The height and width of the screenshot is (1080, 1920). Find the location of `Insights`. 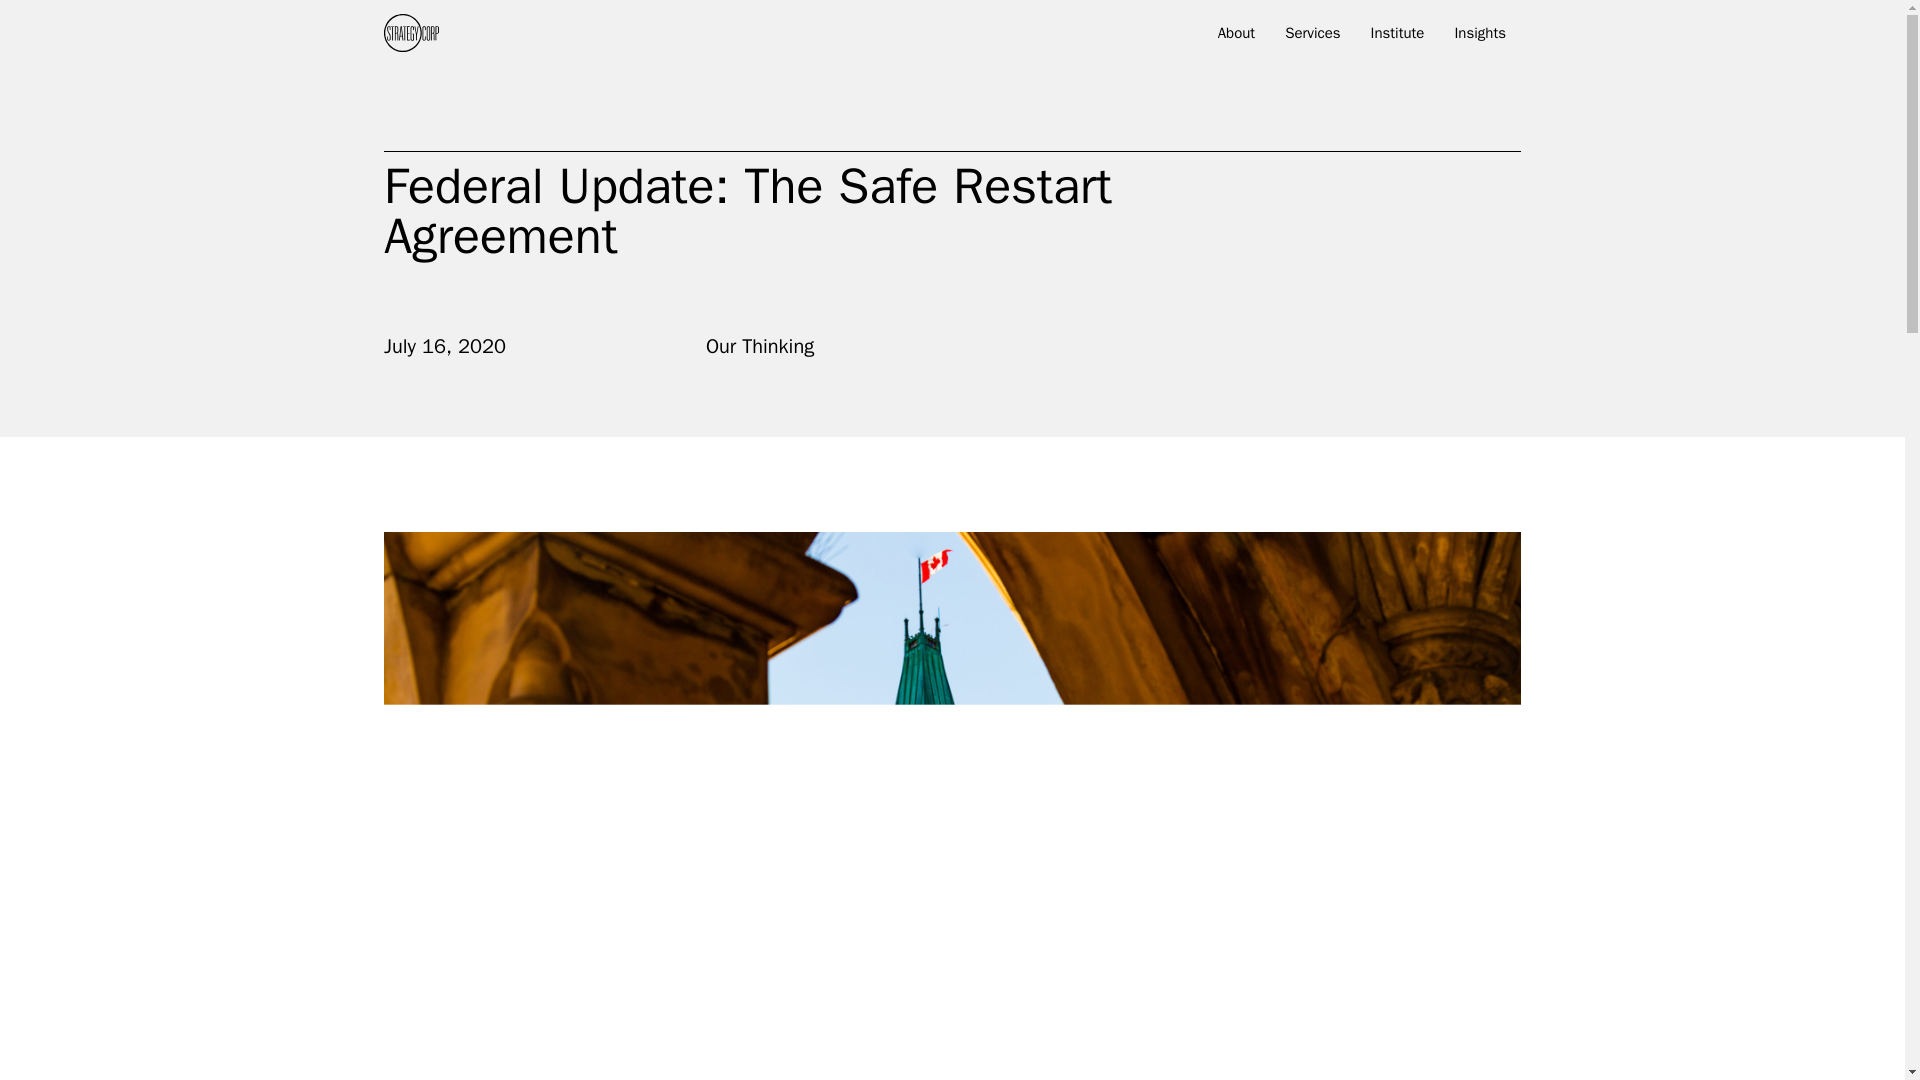

Insights is located at coordinates (1479, 37).